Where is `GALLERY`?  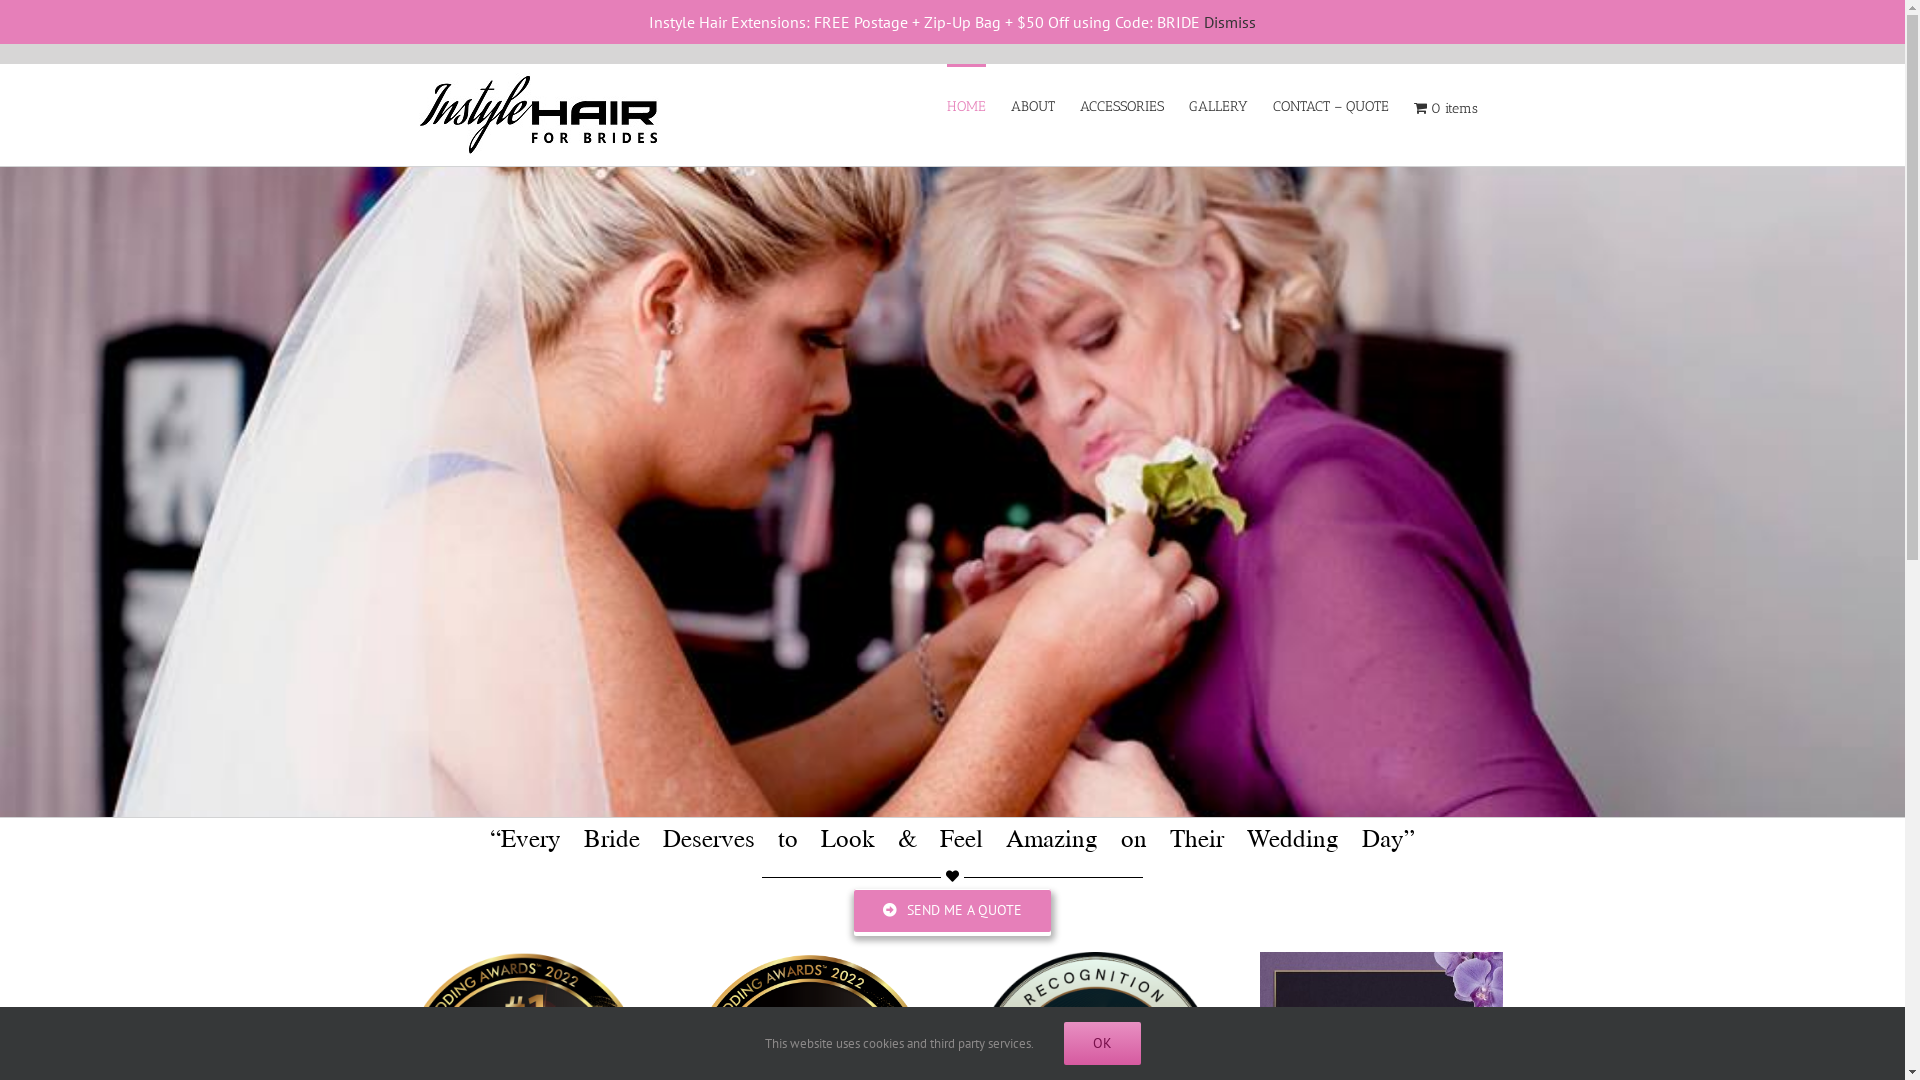 GALLERY is located at coordinates (1218, 106).